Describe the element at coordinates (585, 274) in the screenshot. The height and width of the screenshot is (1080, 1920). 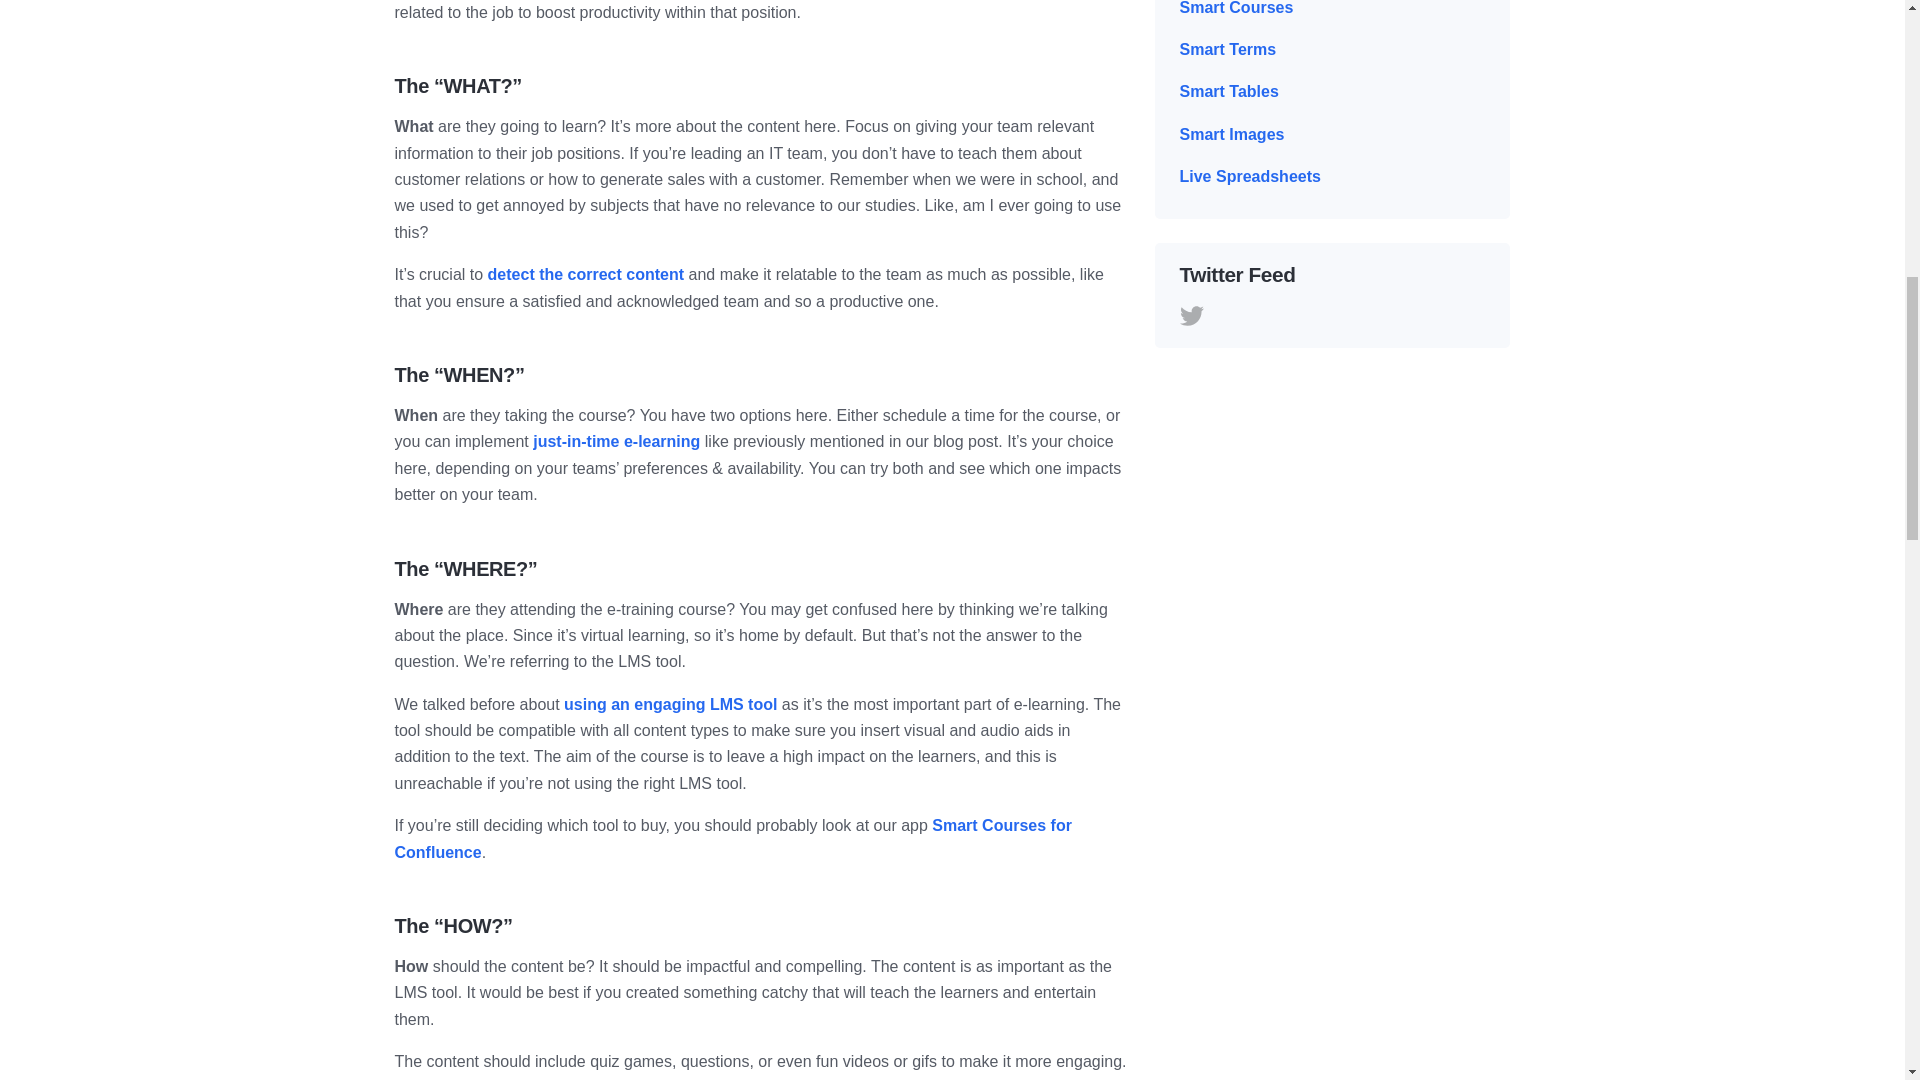
I see `detect the correct content` at that location.